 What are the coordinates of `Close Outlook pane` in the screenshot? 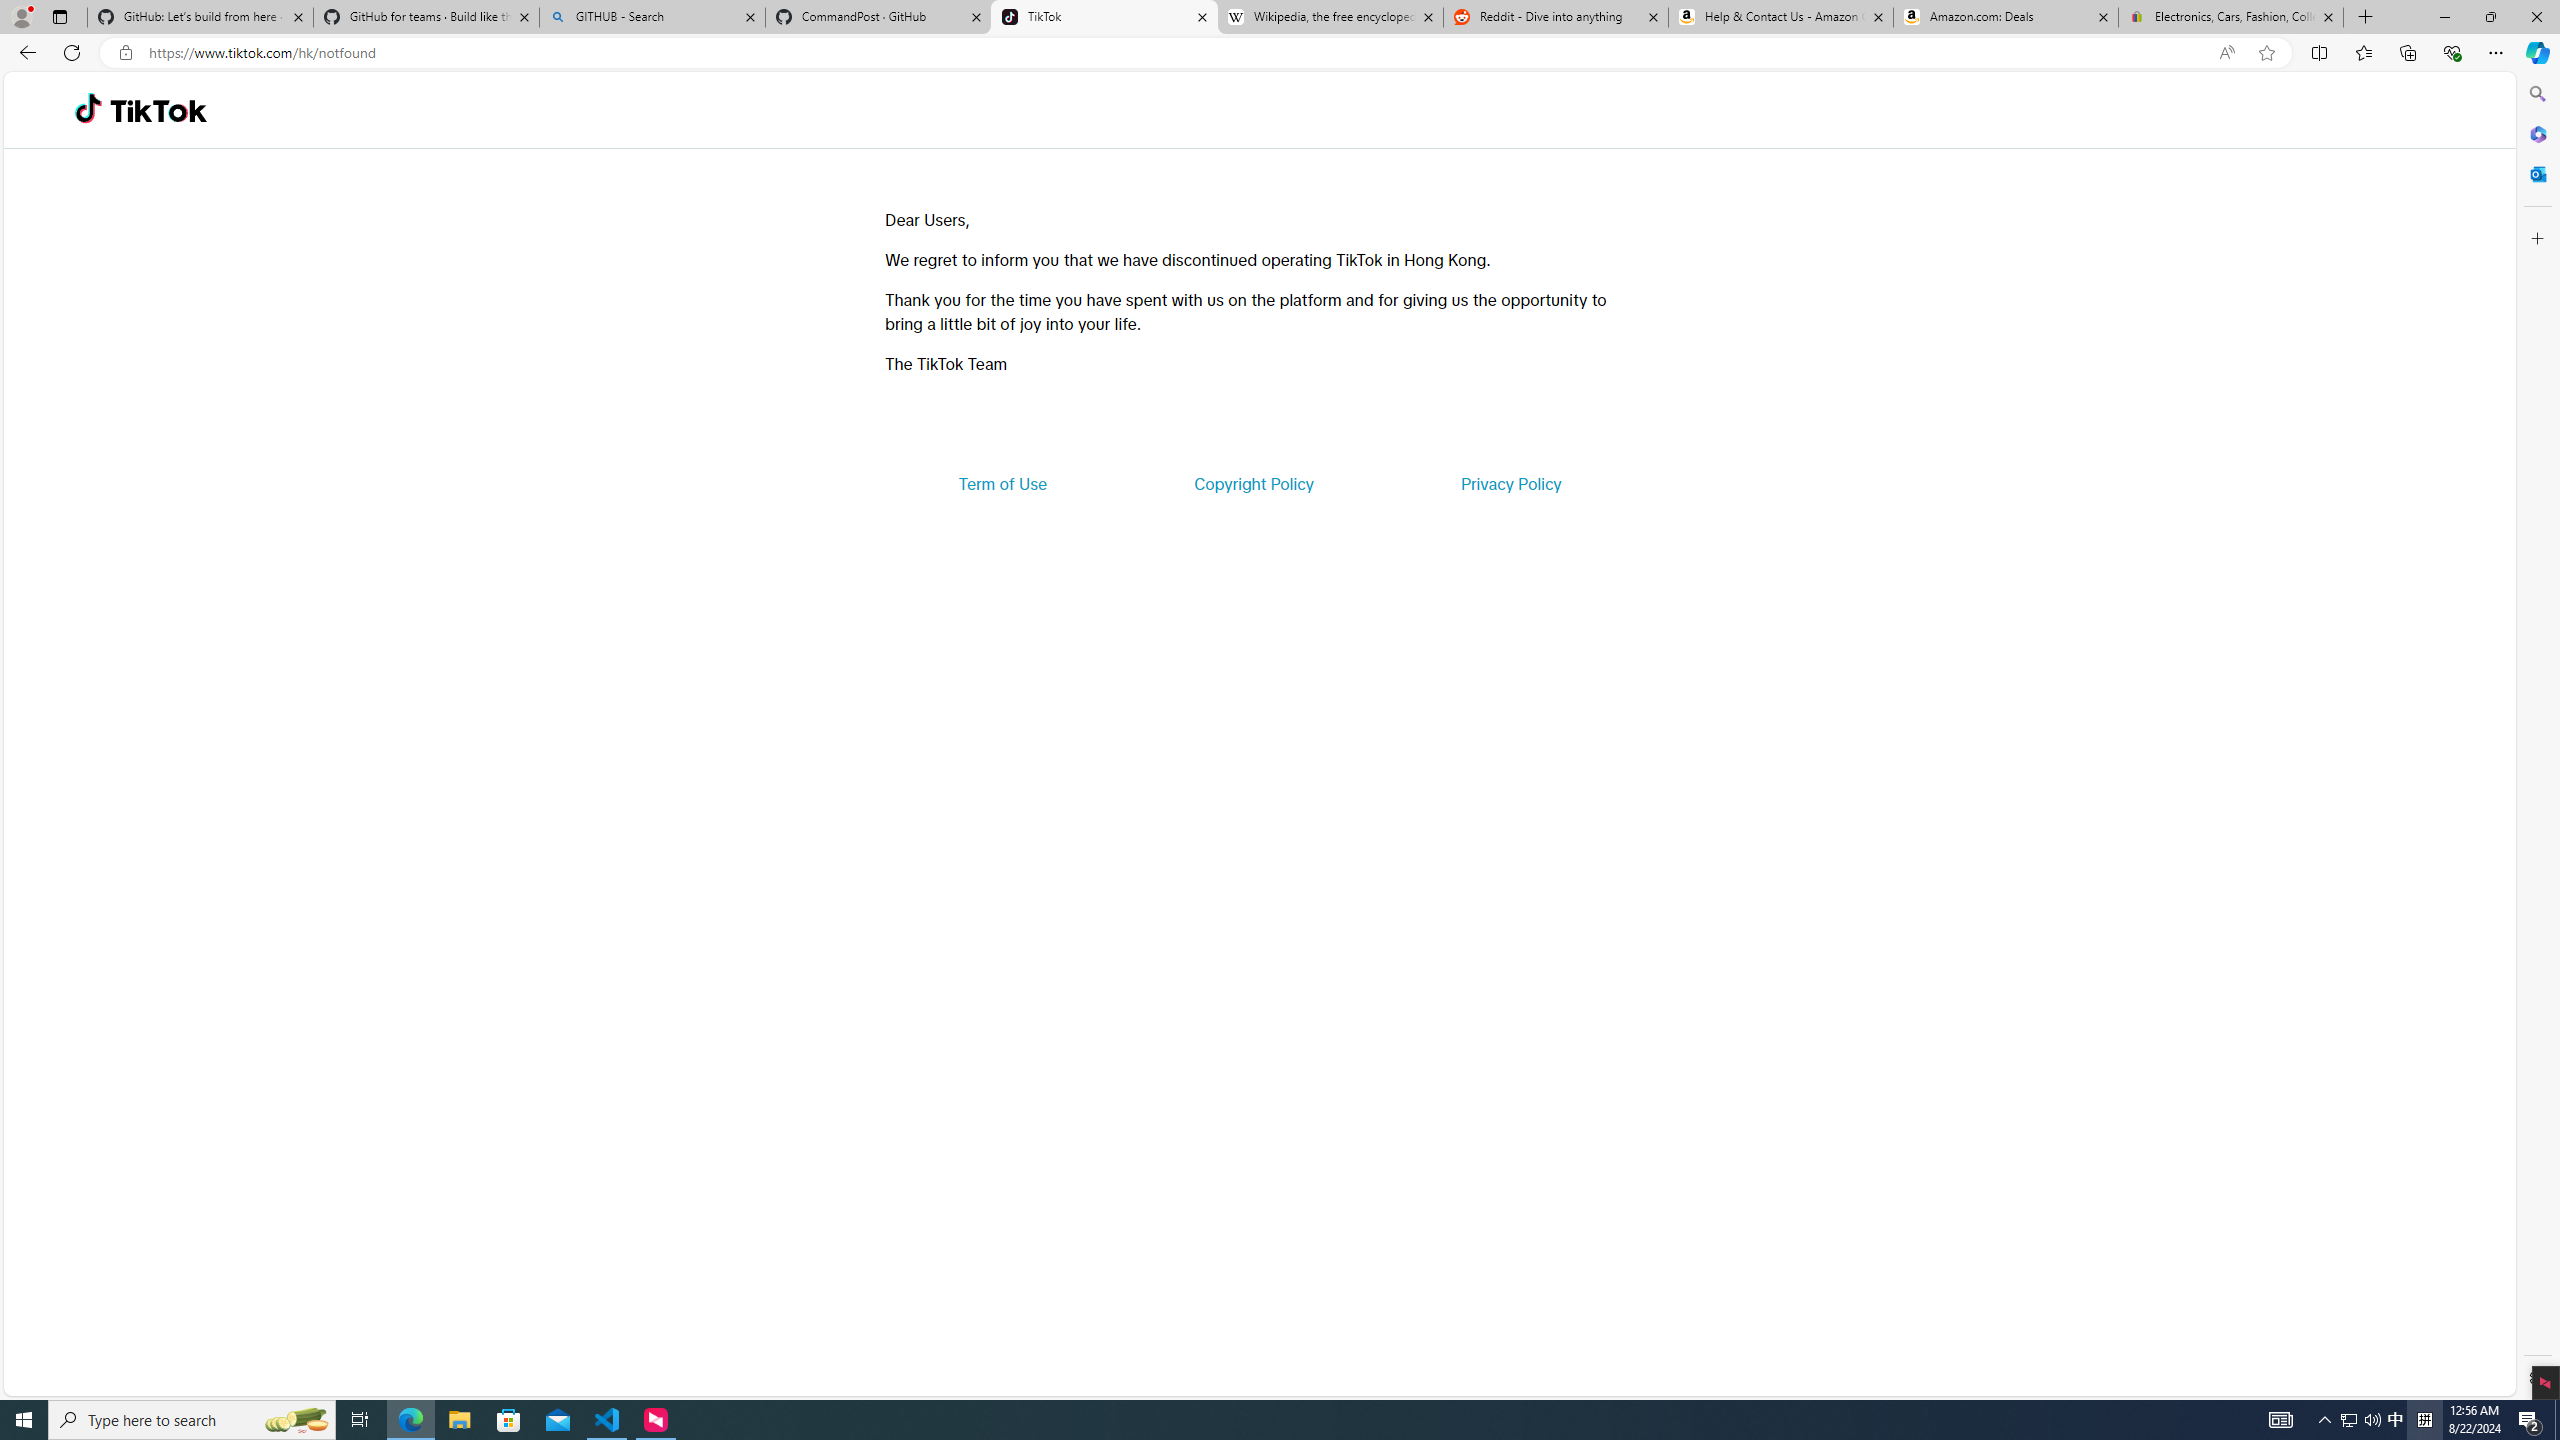 It's located at (2536, 173).